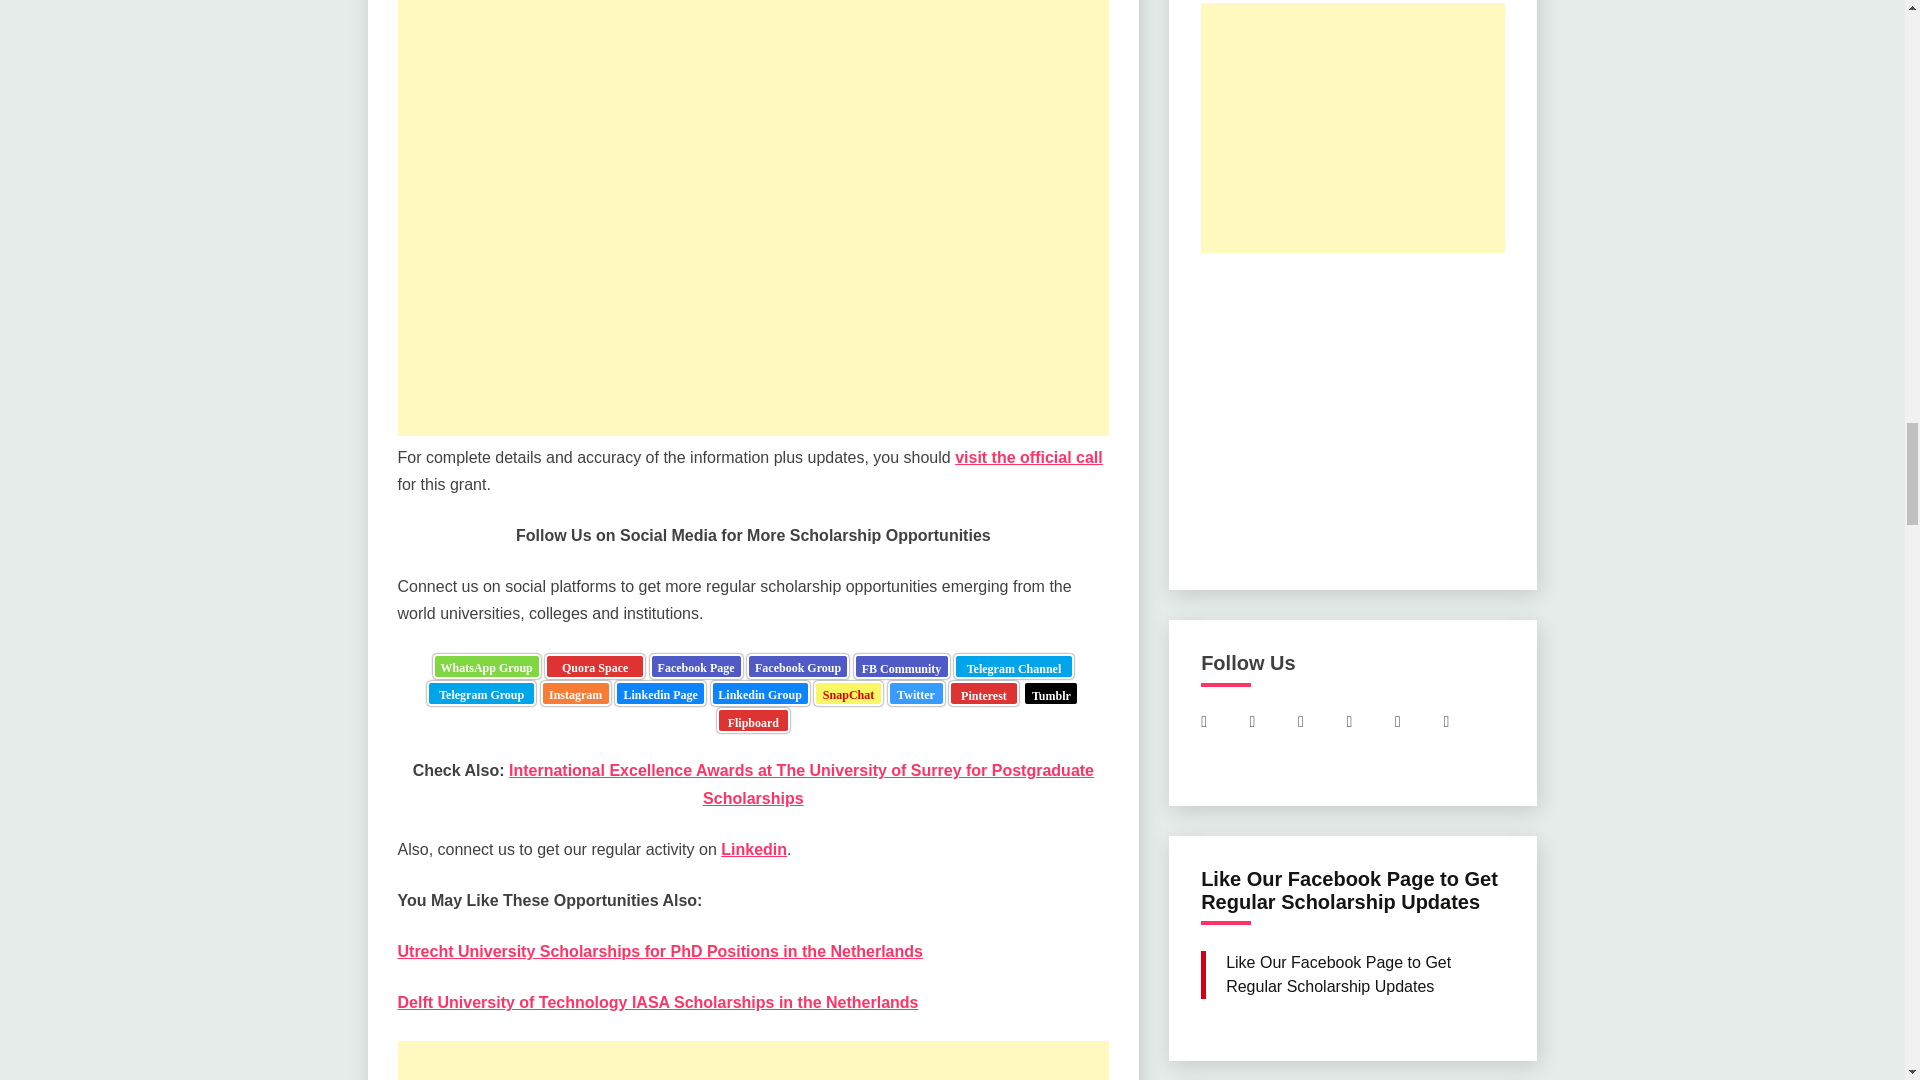  I want to click on Get Fully Funded Foreign Scholarships, so click(902, 666).